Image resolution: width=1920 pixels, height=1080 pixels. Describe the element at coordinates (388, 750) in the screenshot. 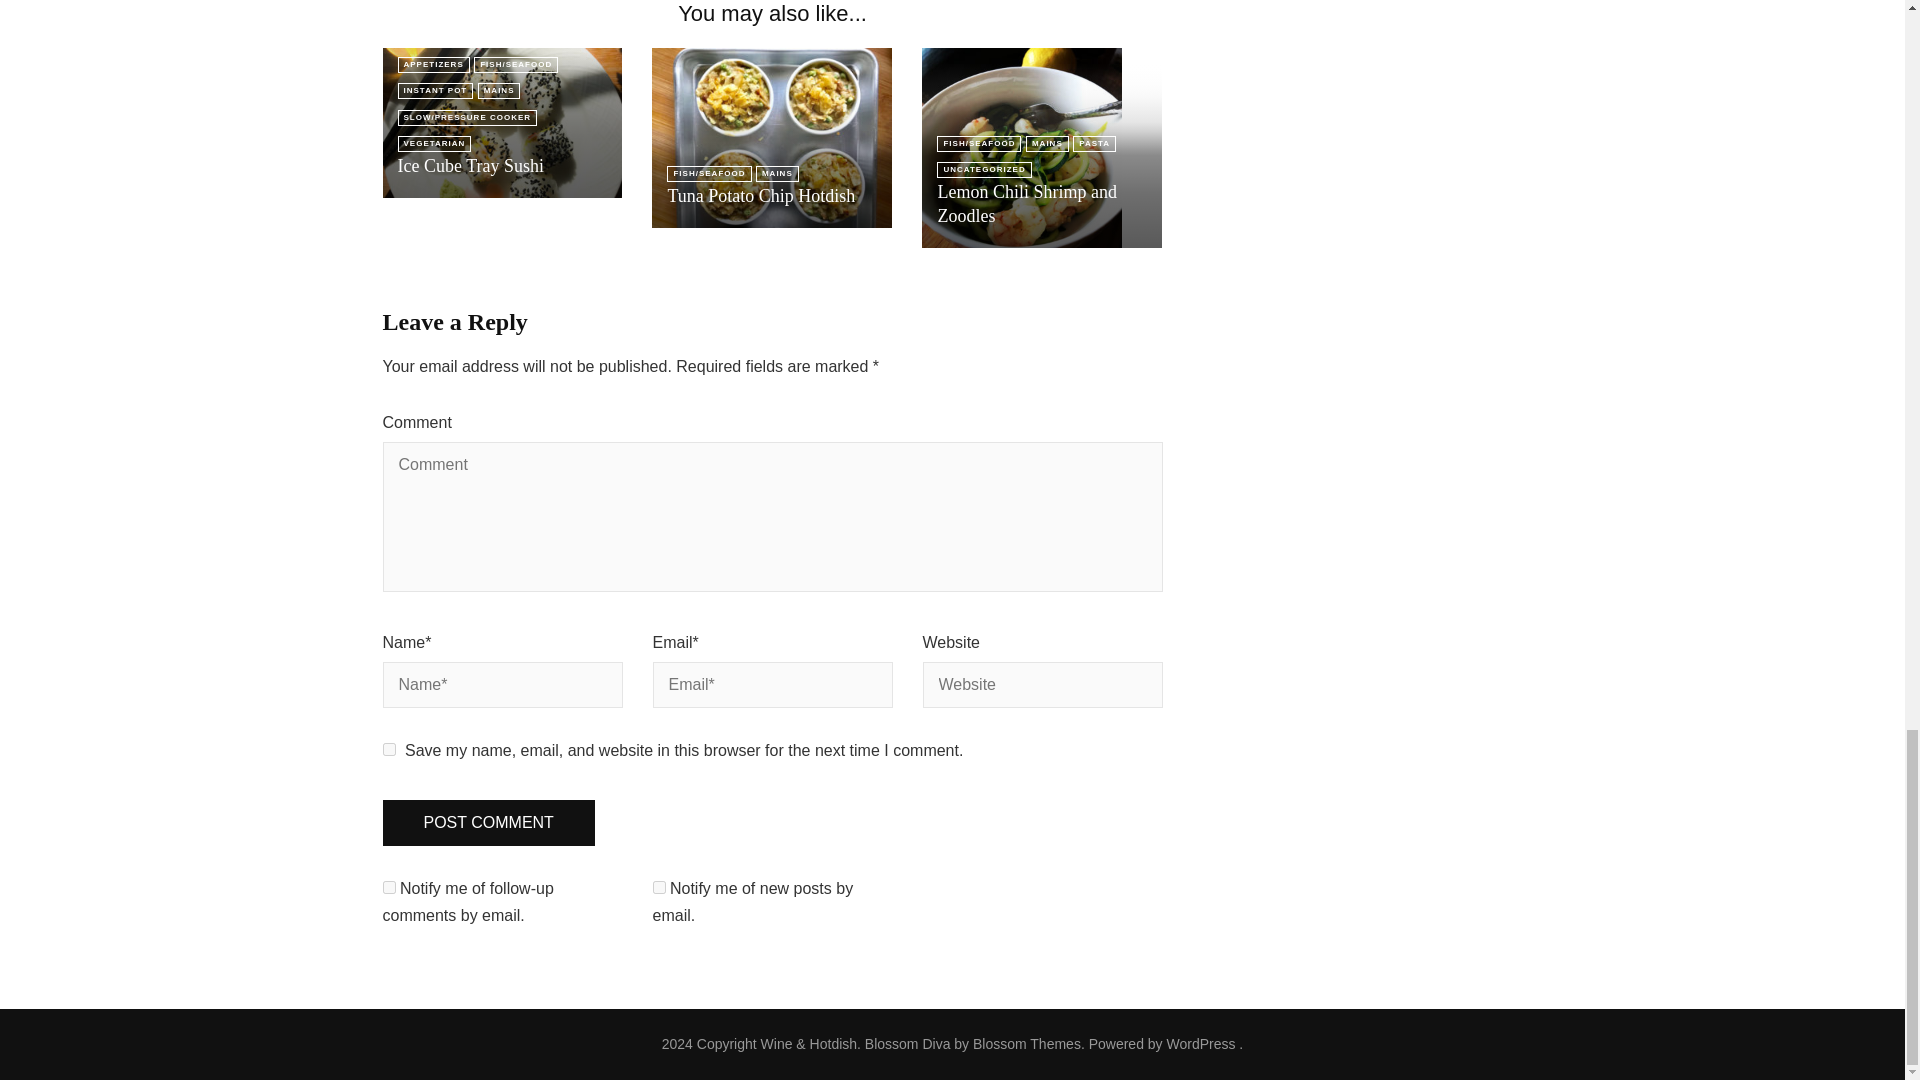

I see `yes` at that location.